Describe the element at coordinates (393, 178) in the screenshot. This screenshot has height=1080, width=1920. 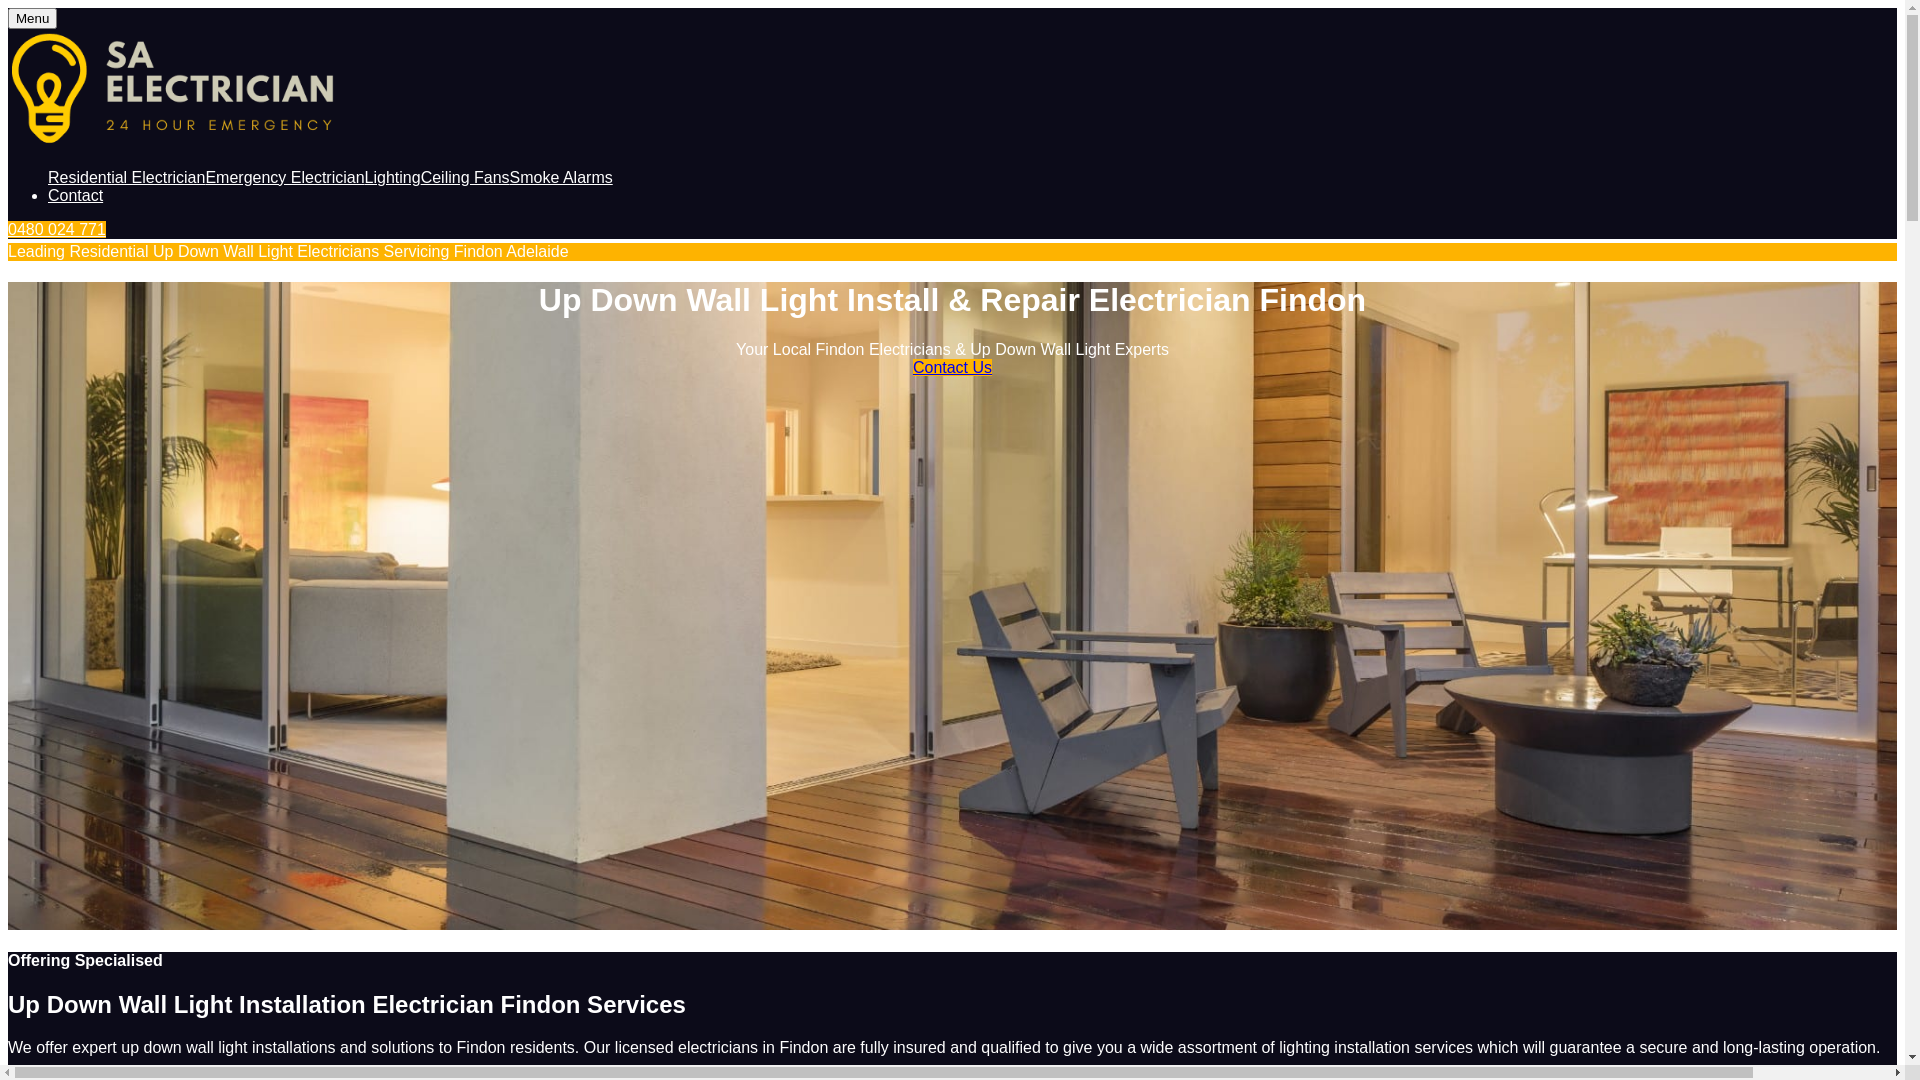
I see `Lighting` at that location.